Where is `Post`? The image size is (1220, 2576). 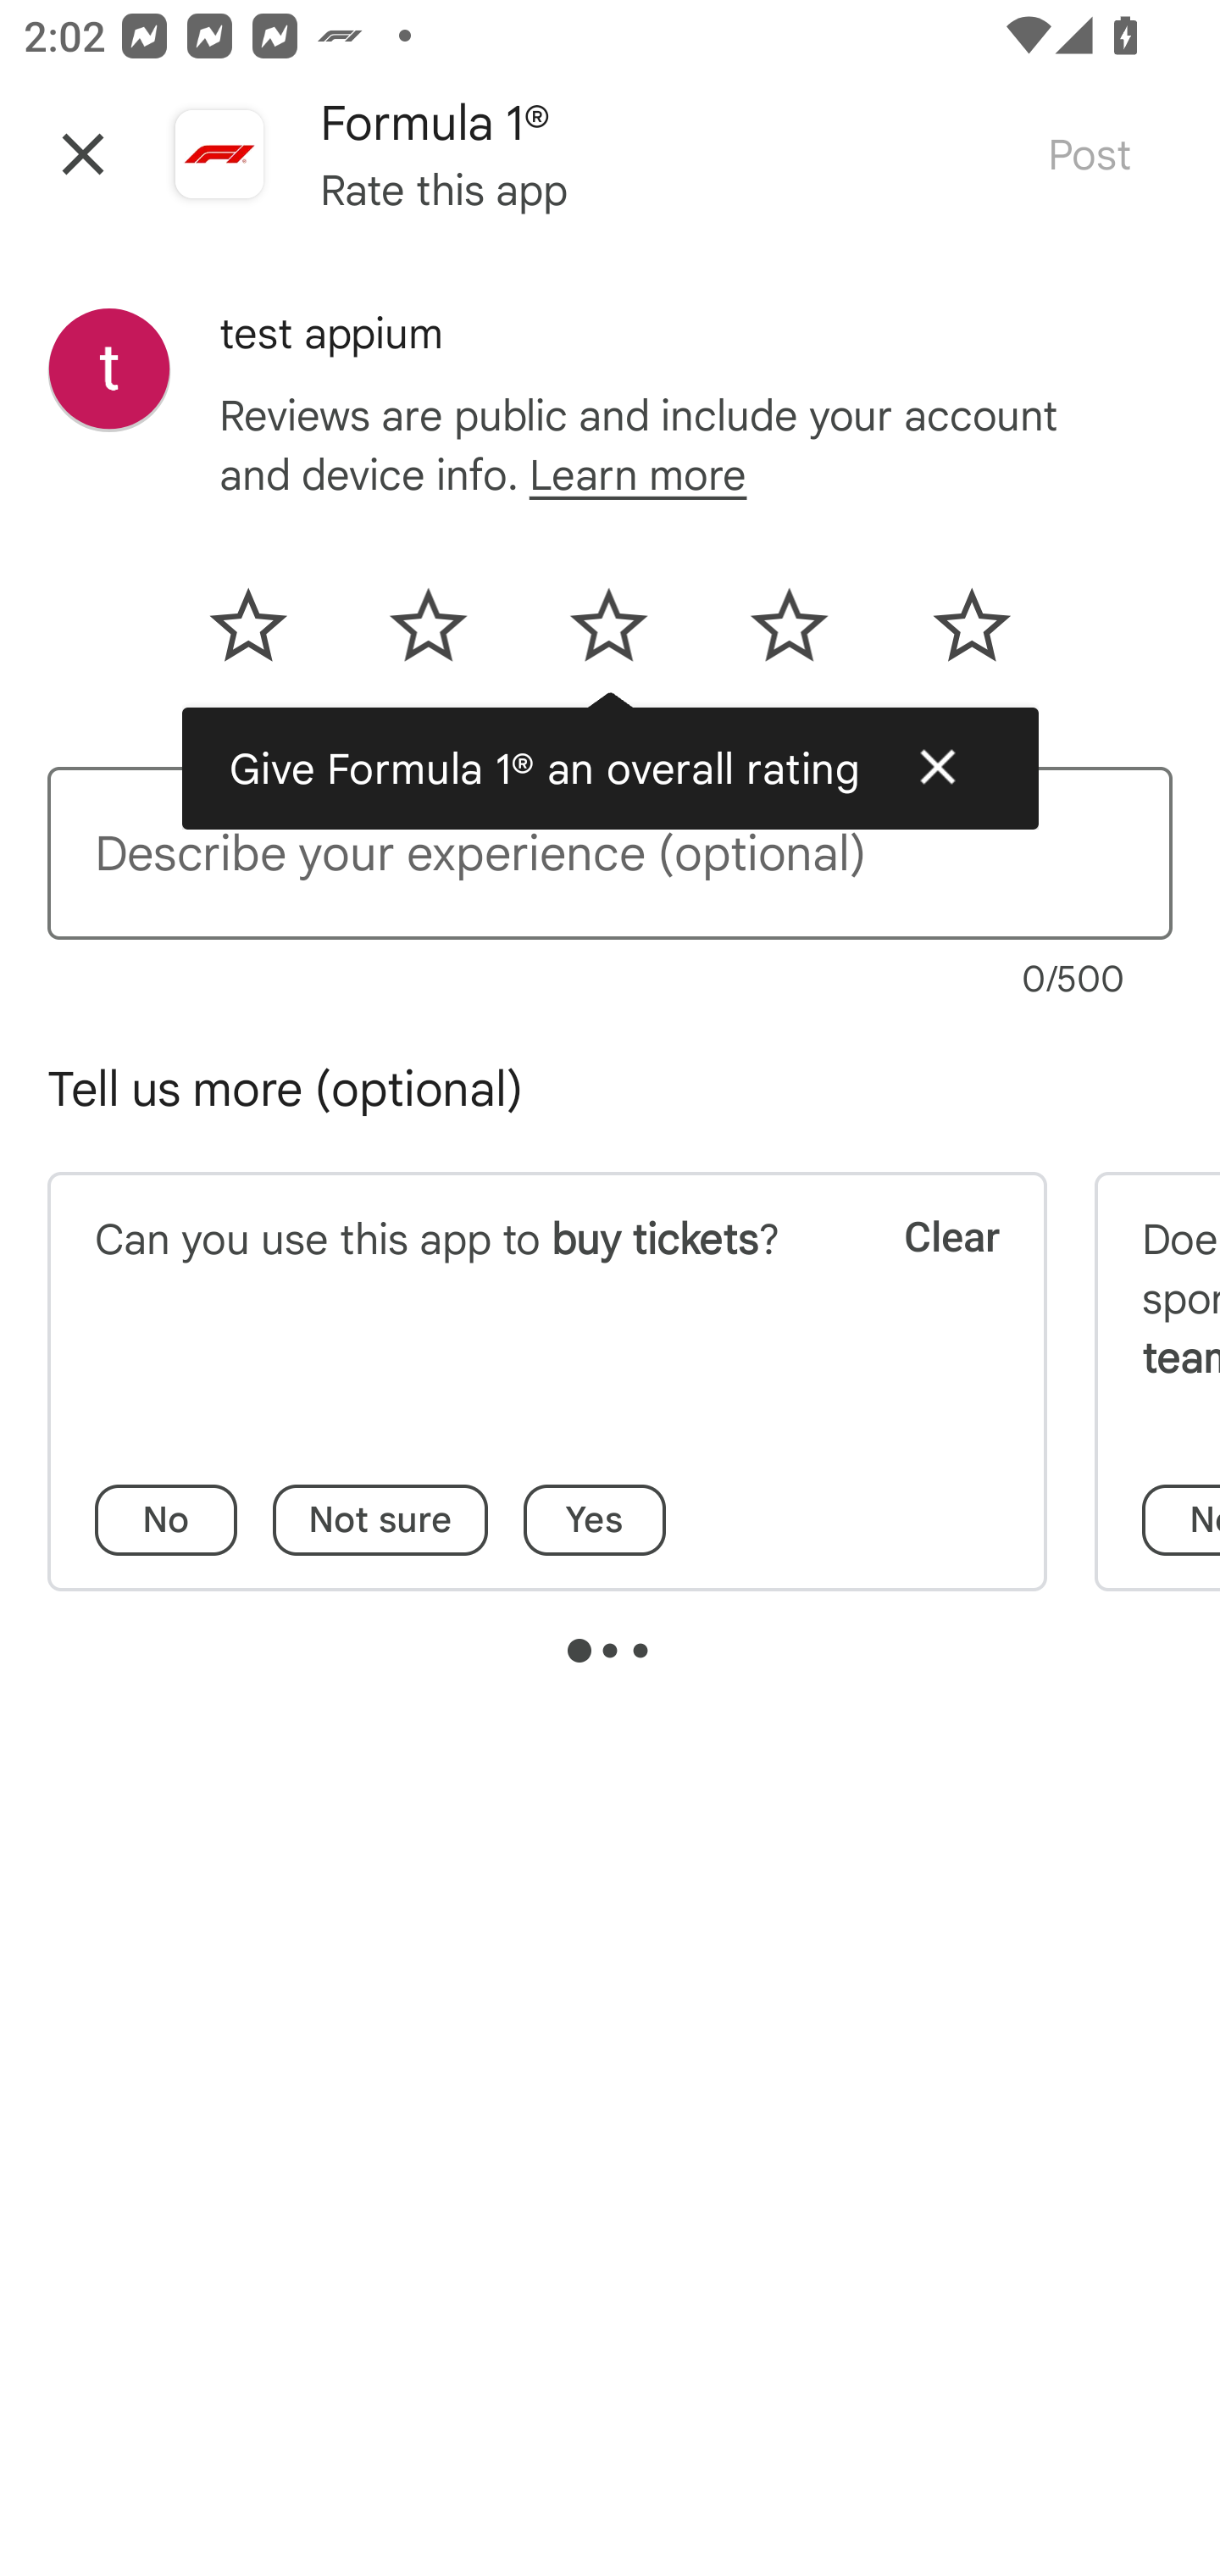 Post is located at coordinates (1090, 154).